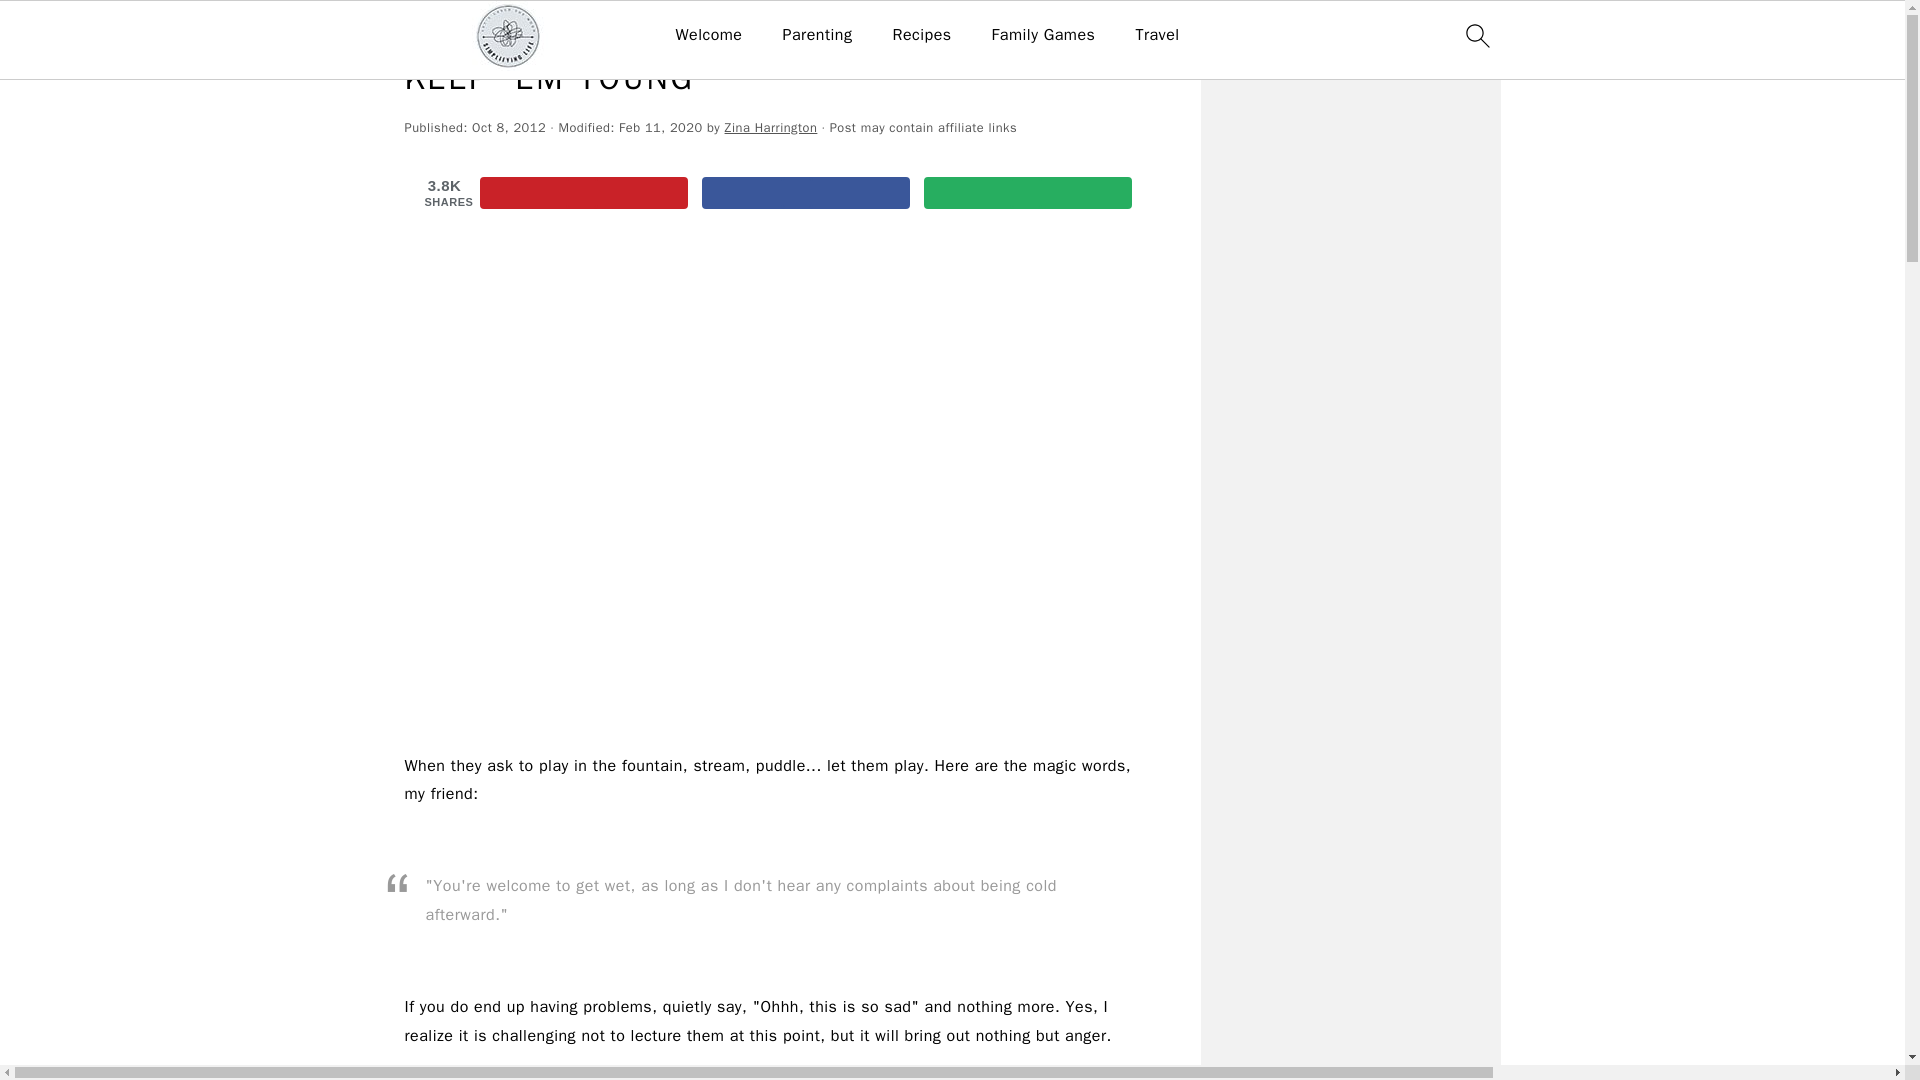  What do you see at coordinates (421, 30) in the screenshot?
I see `Home` at bounding box center [421, 30].